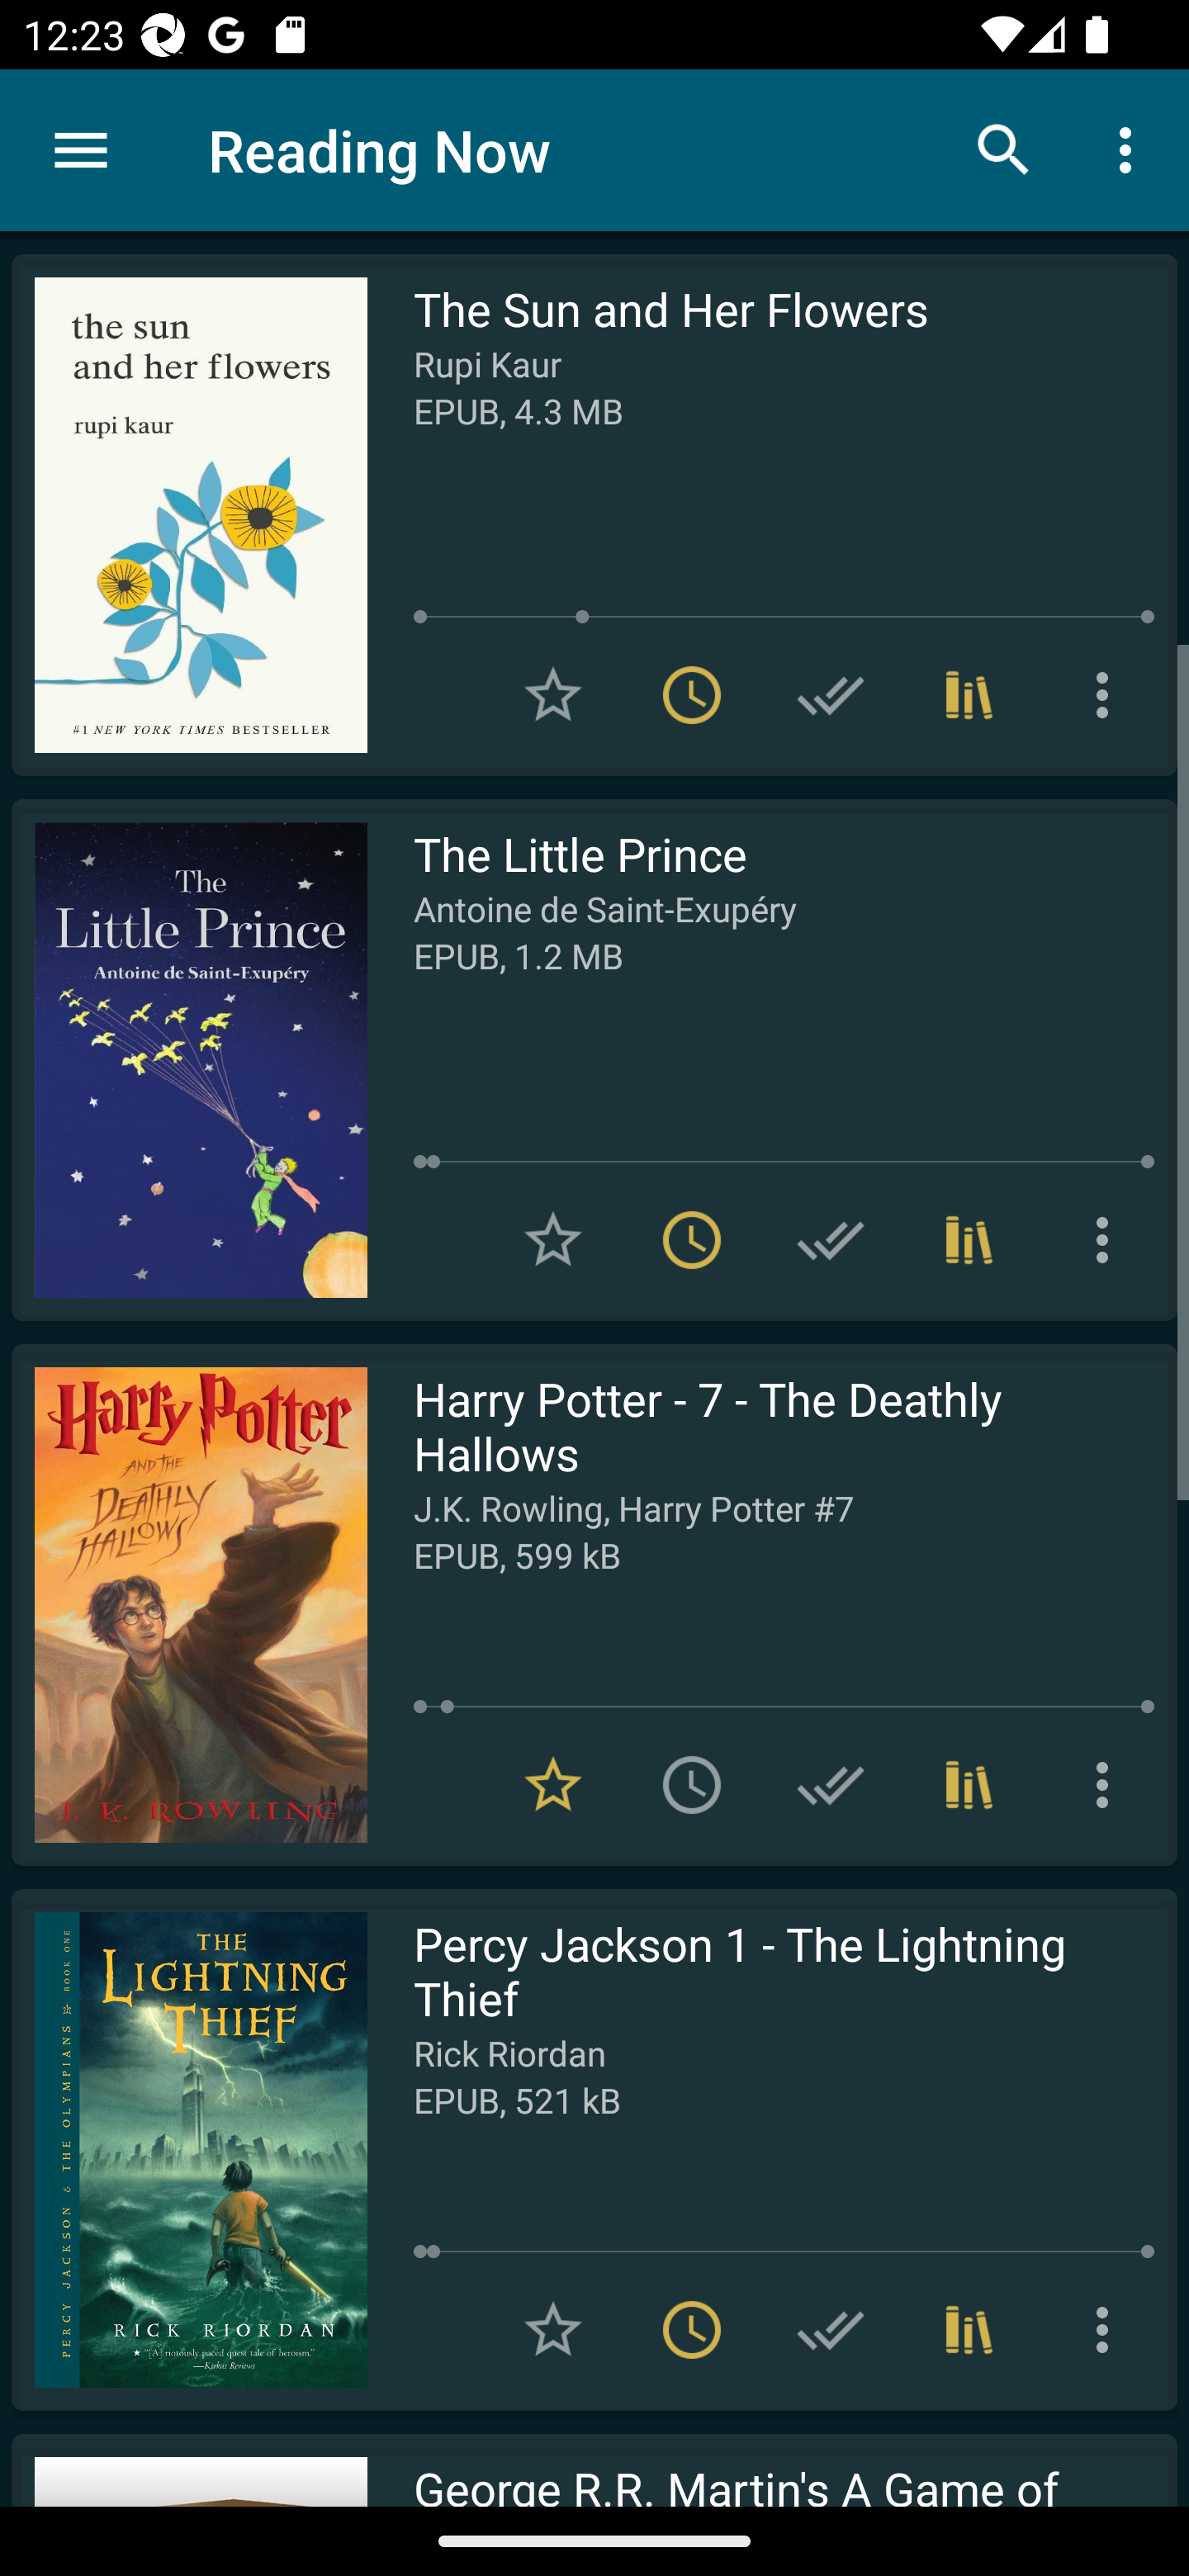  I want to click on Collections (1), so click(969, 2330).